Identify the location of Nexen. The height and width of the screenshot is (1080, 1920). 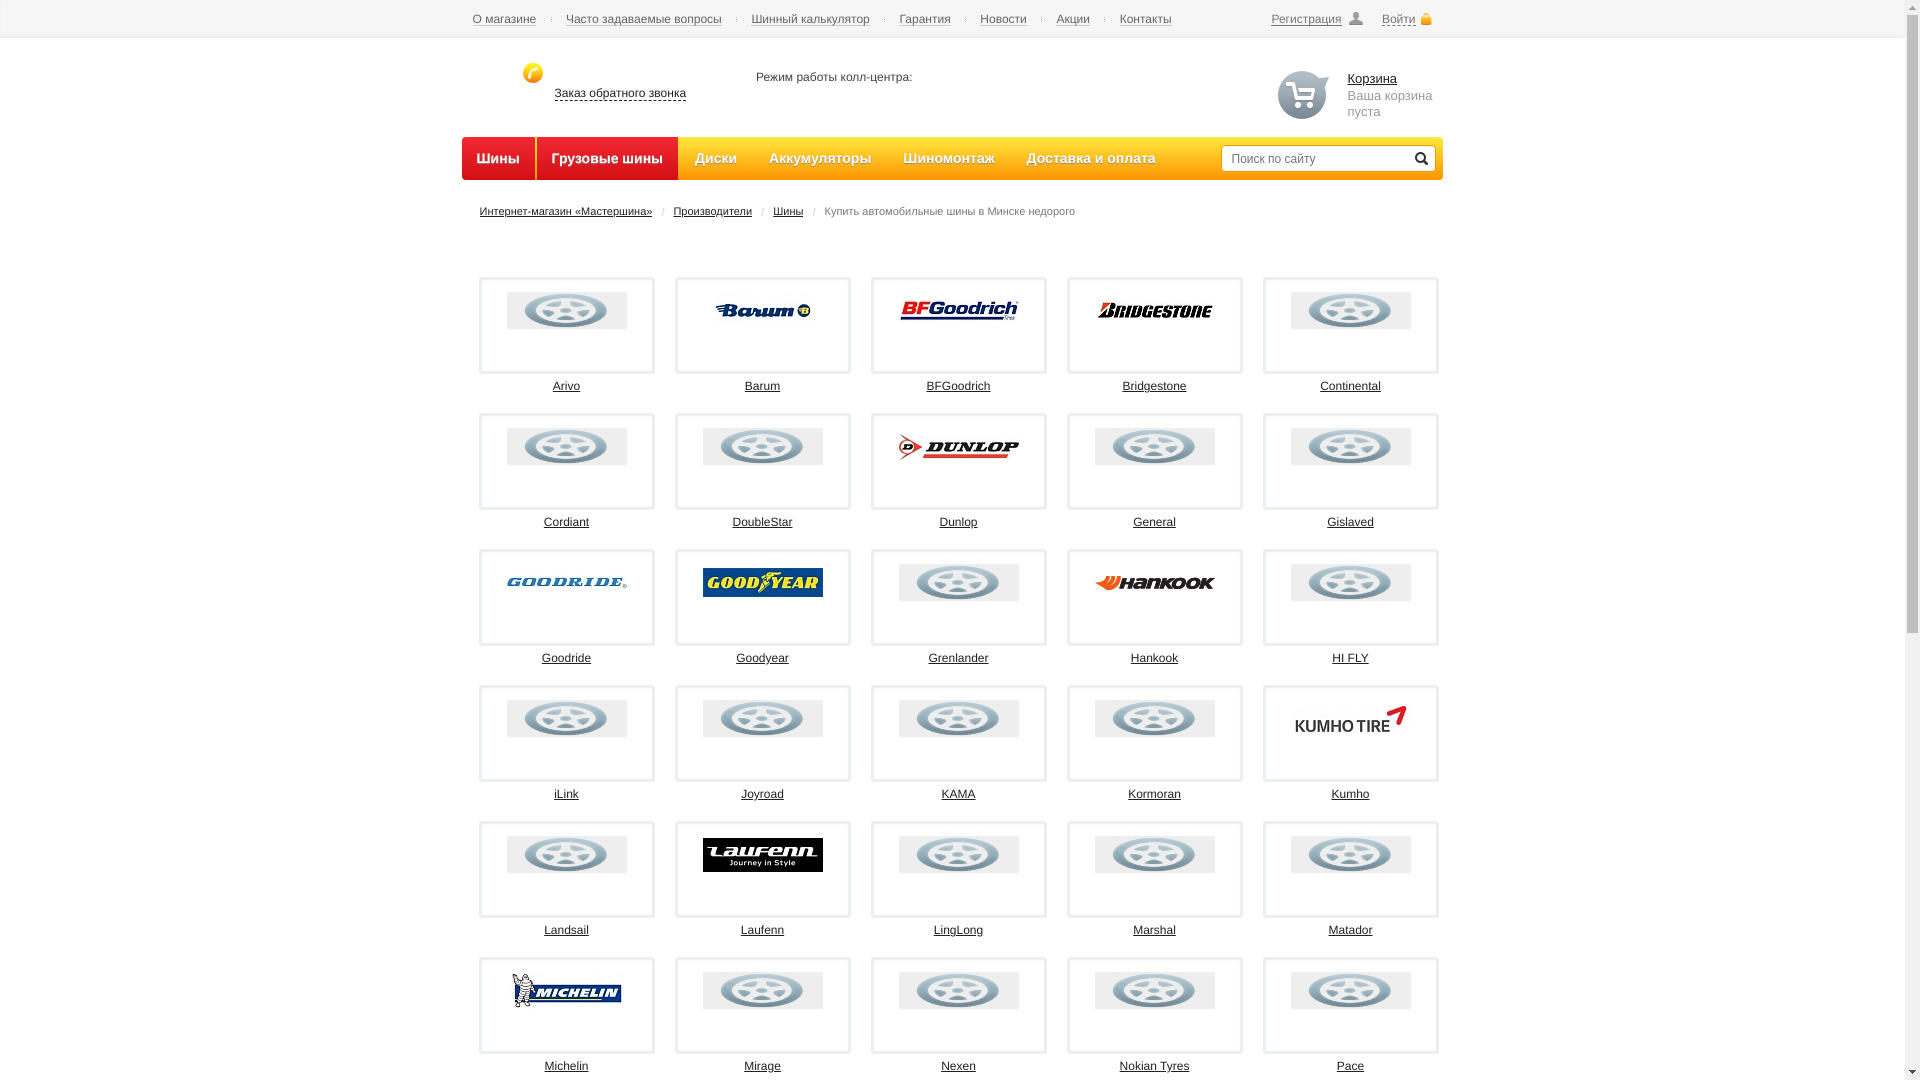
(958, 1066).